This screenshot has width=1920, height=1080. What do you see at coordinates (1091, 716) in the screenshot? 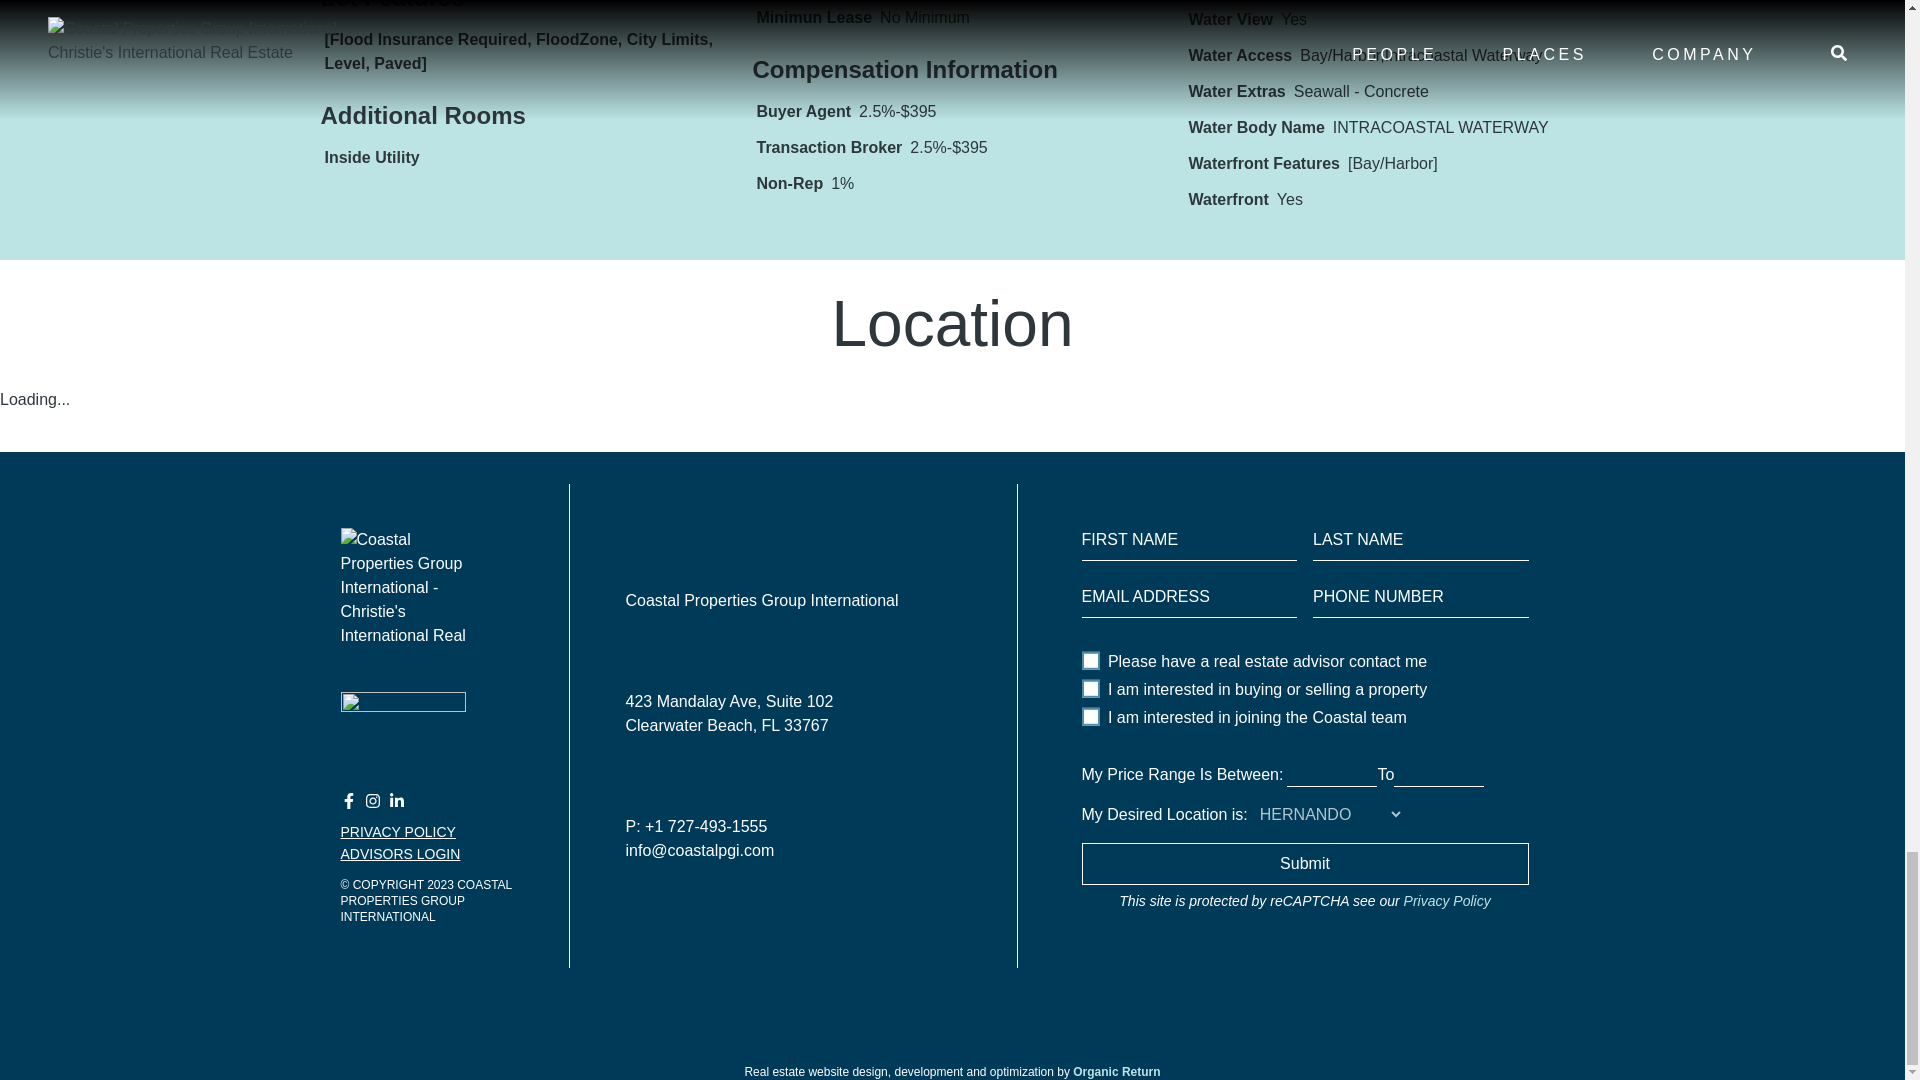
I see `on` at bounding box center [1091, 716].